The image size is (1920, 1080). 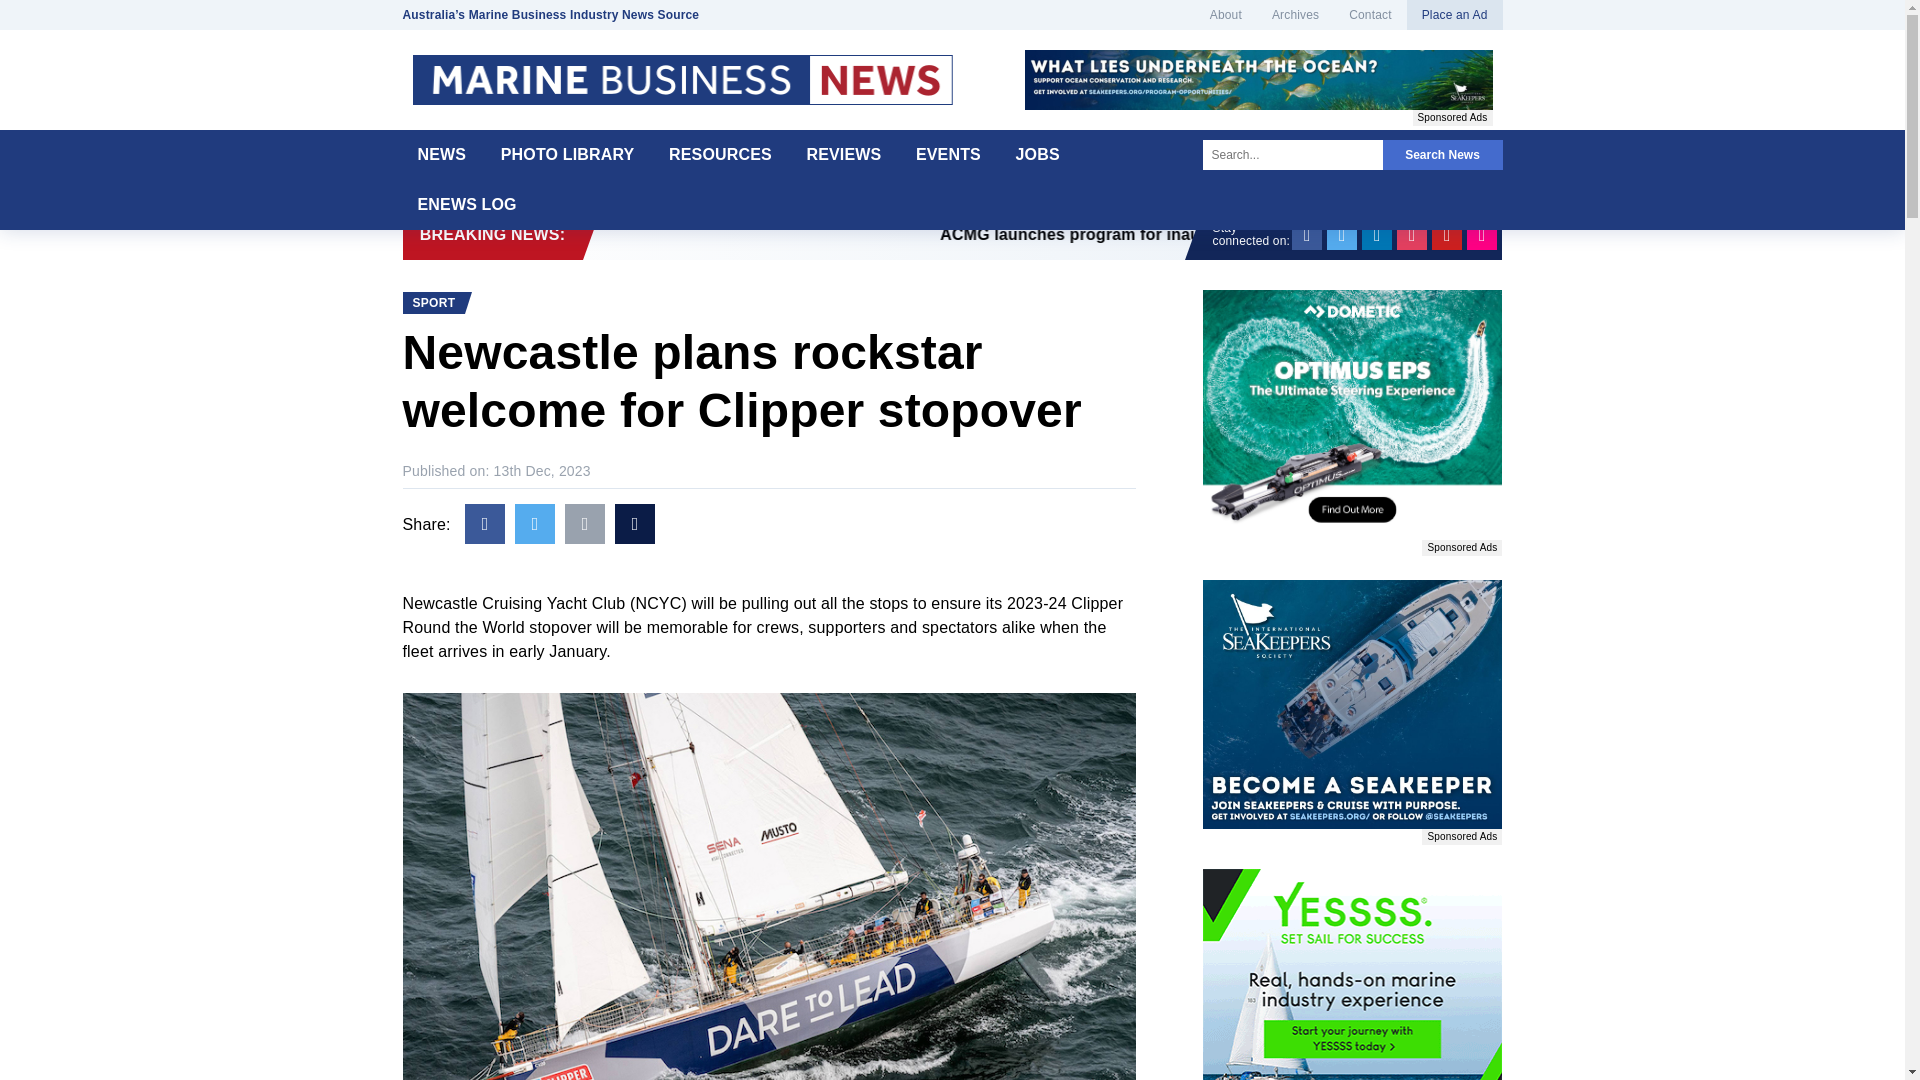 I want to click on EVENTS, so click(x=948, y=154).